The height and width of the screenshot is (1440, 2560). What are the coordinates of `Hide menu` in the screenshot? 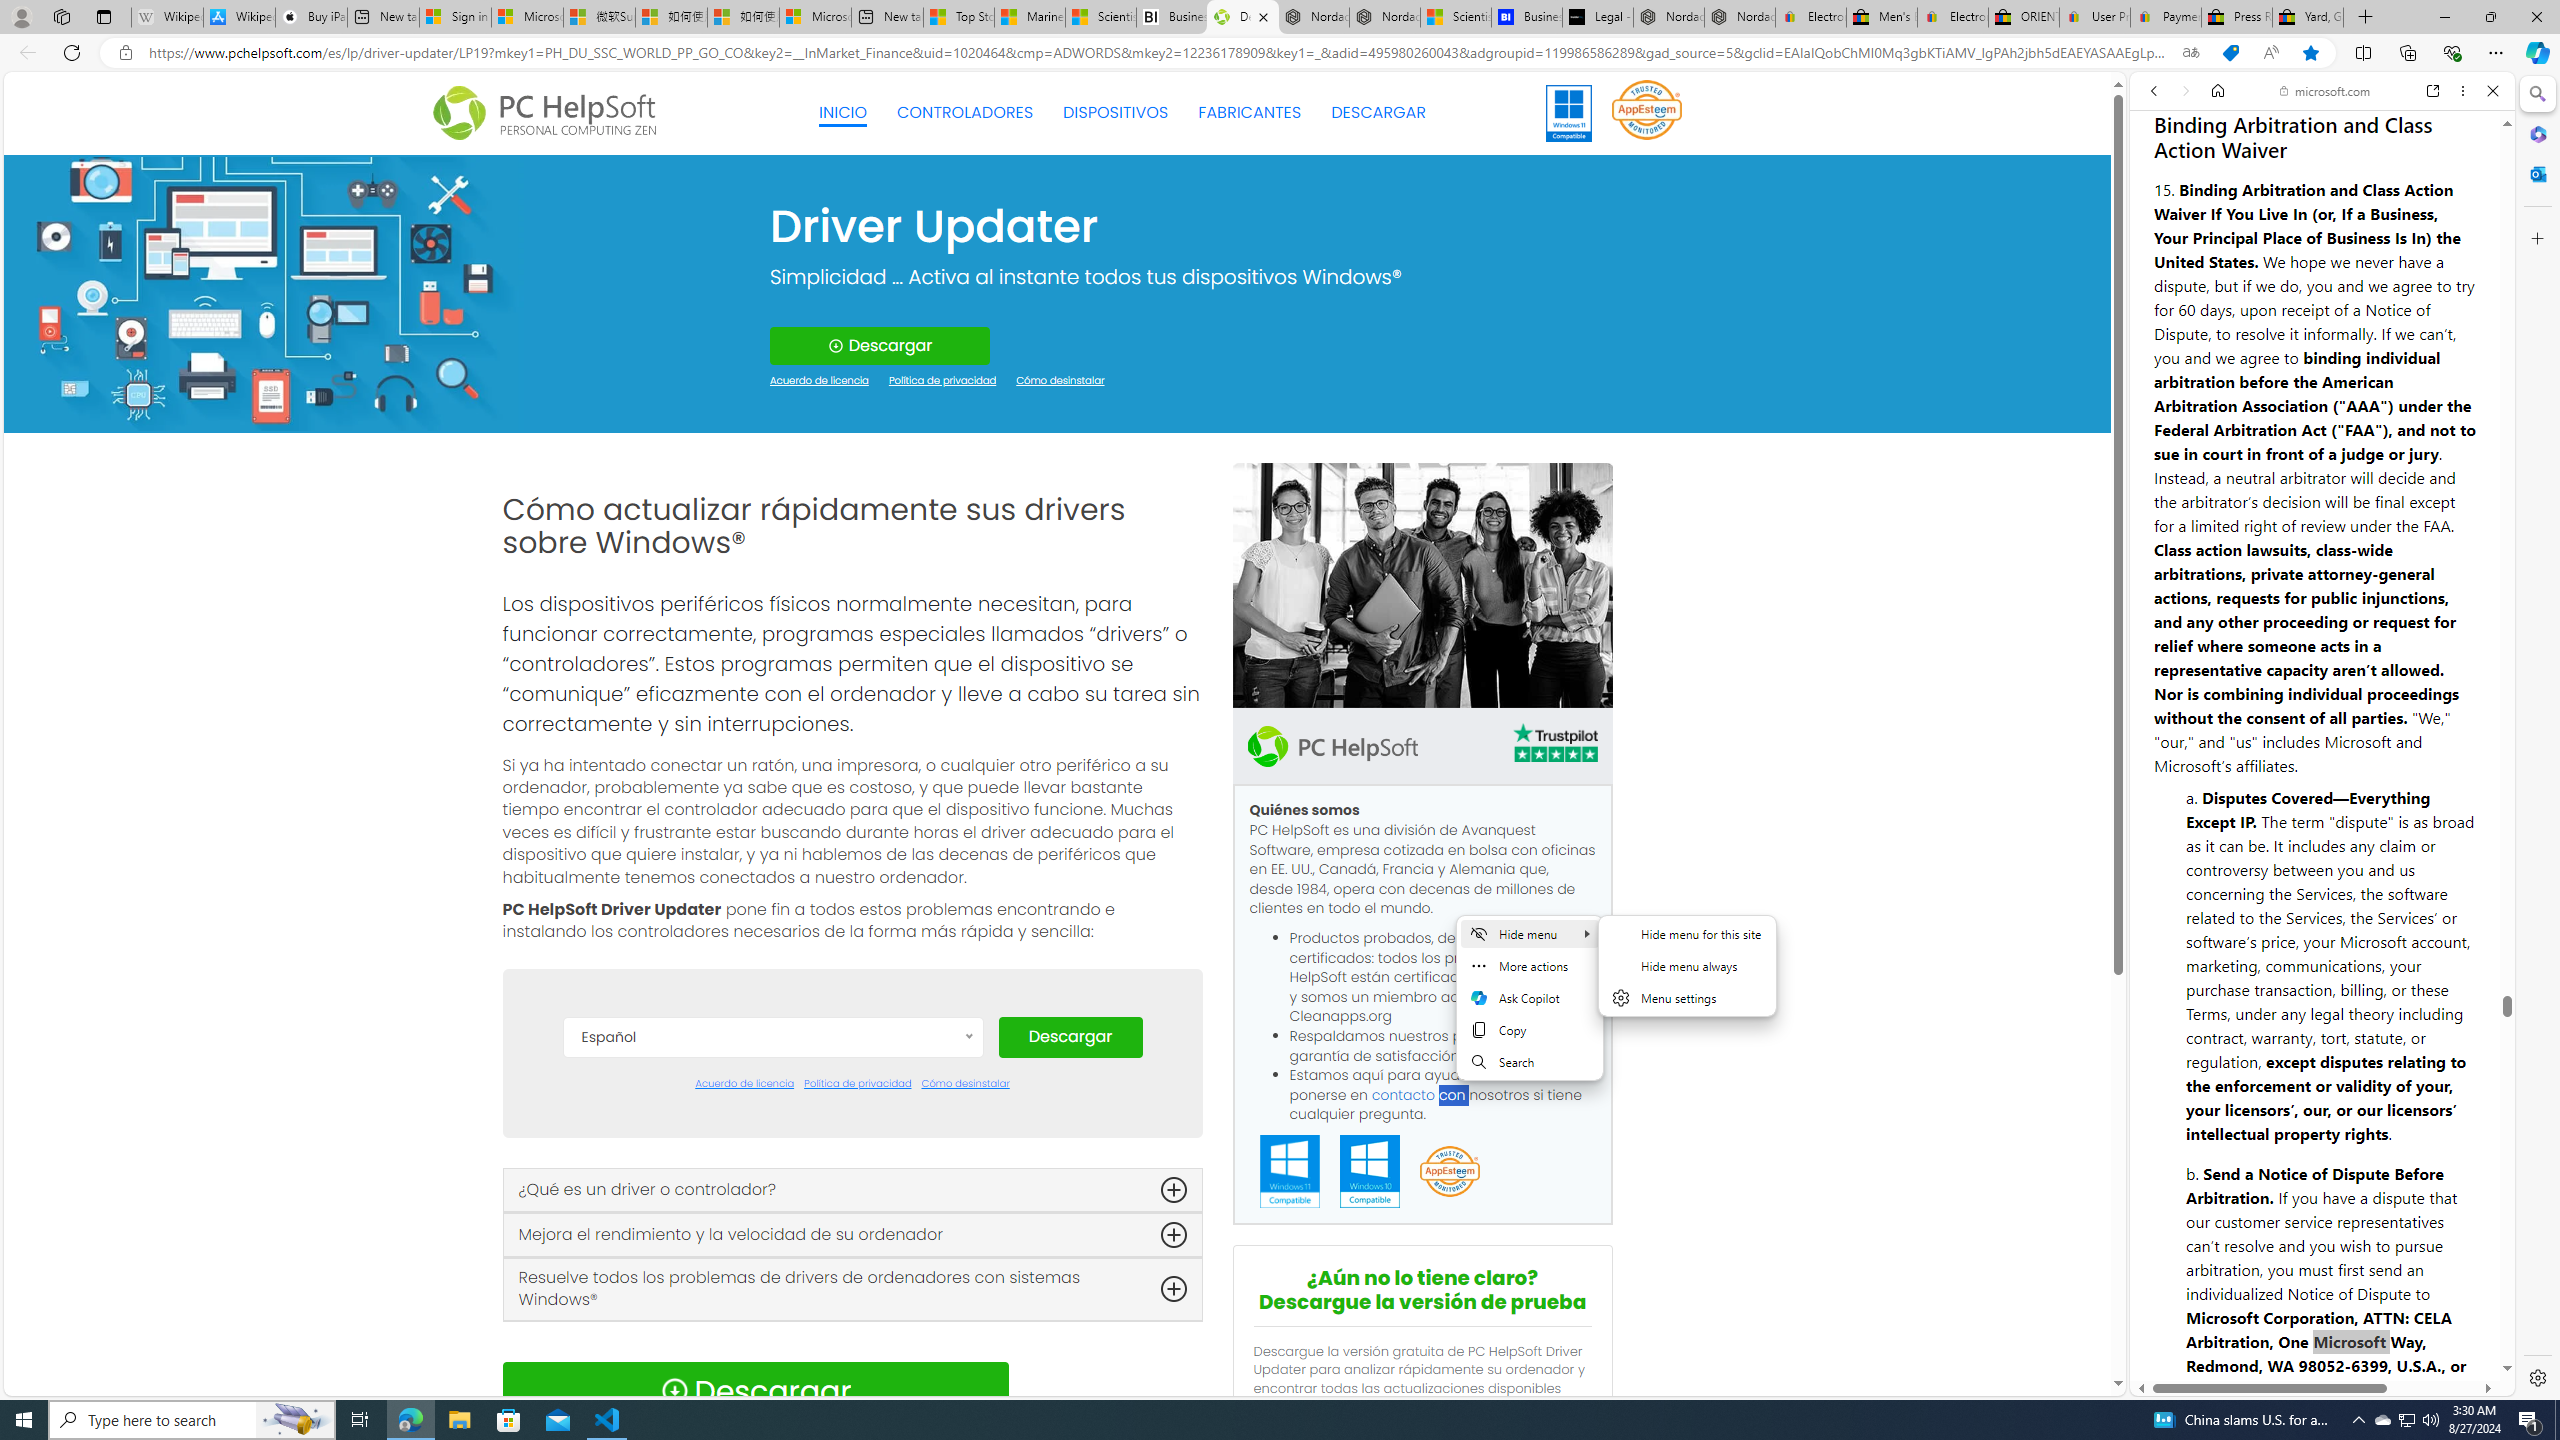 It's located at (1686, 977).